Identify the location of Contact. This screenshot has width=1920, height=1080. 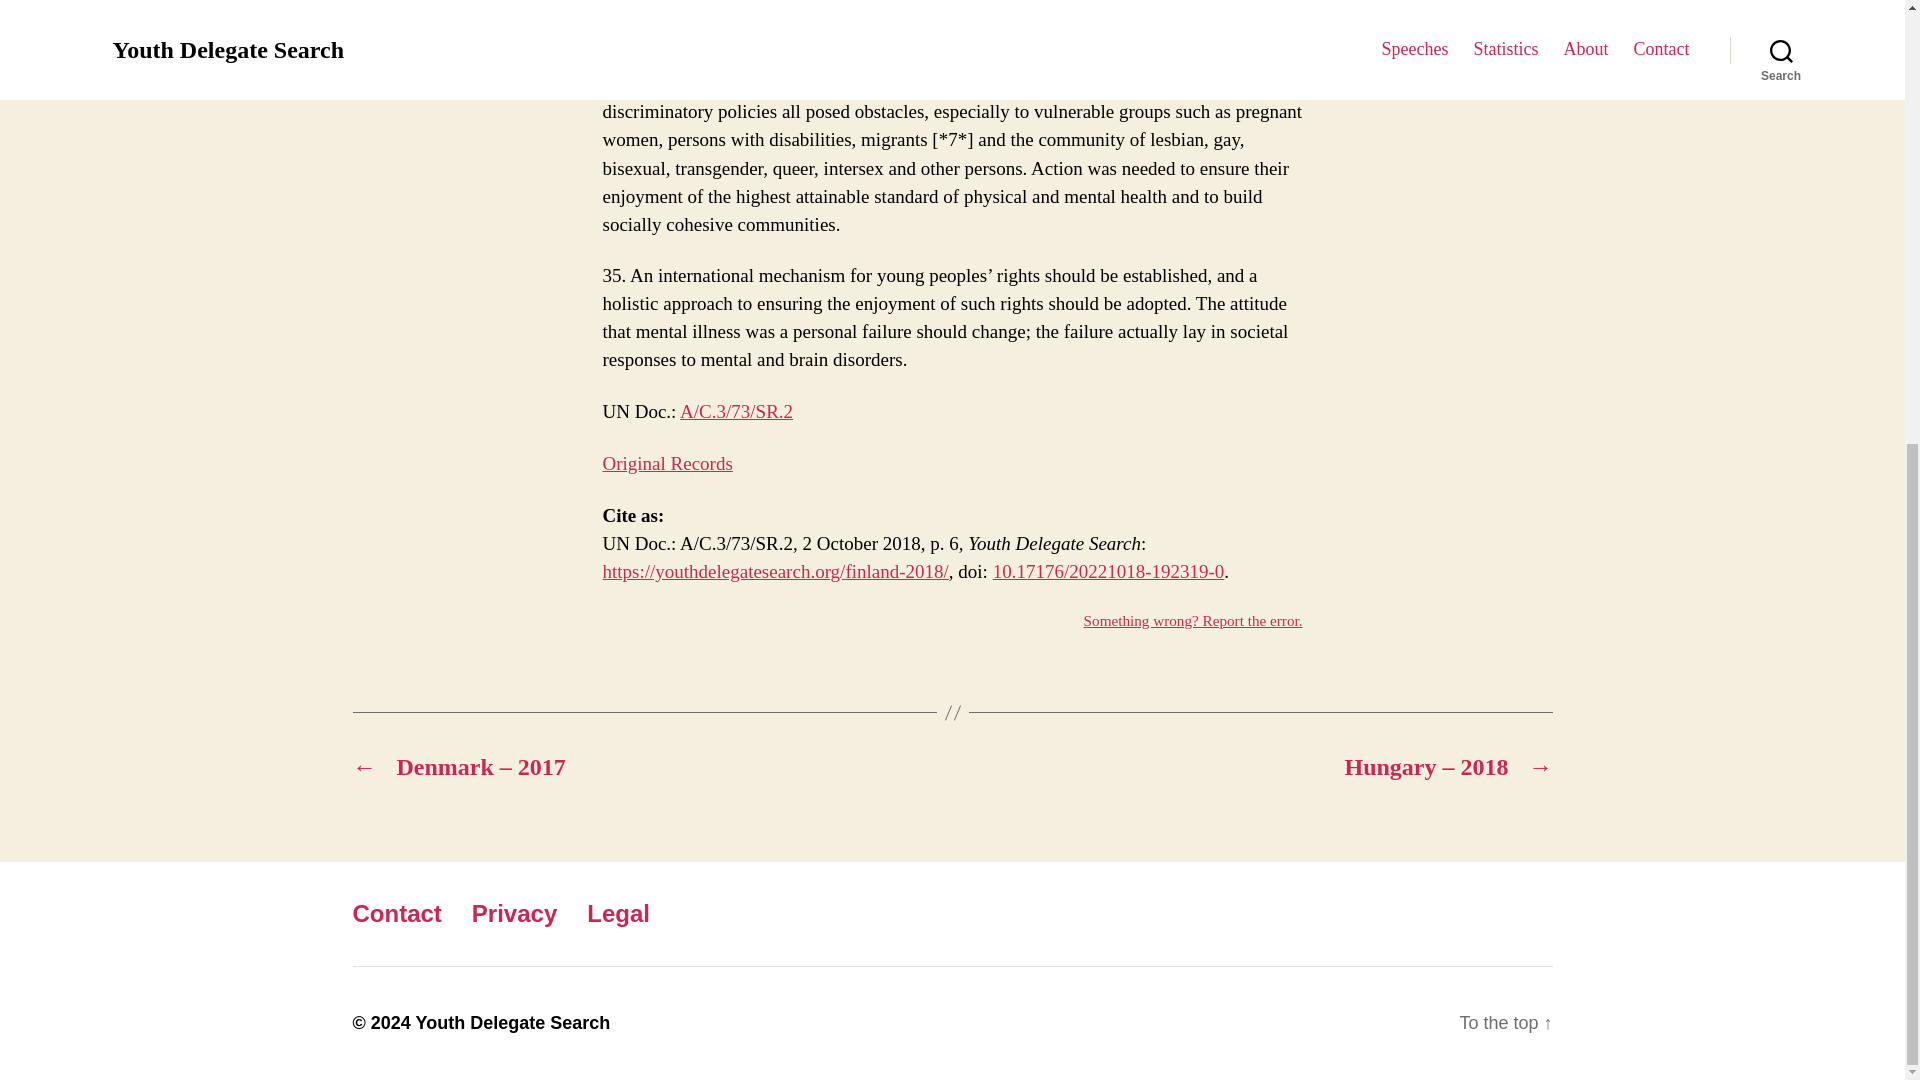
(396, 912).